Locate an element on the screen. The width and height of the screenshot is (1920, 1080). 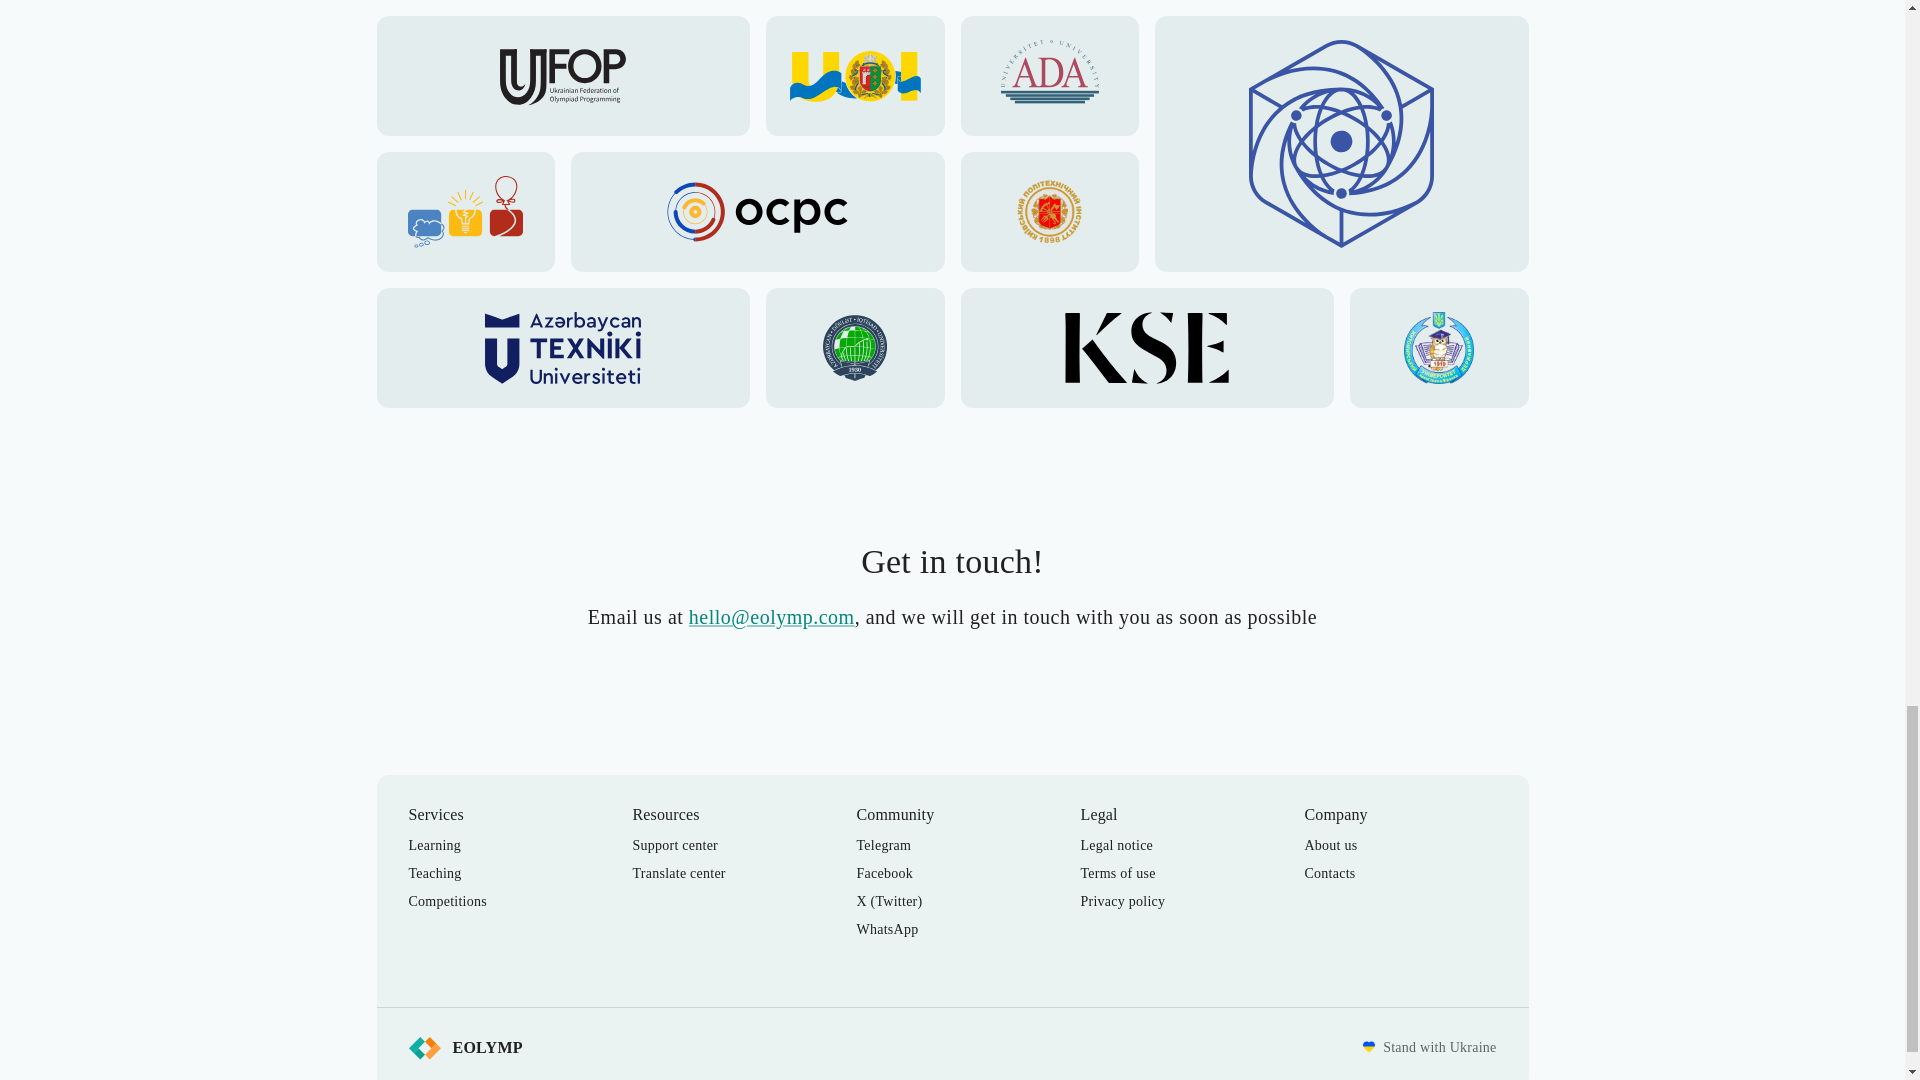
ICPC SEERC is located at coordinates (465, 212).